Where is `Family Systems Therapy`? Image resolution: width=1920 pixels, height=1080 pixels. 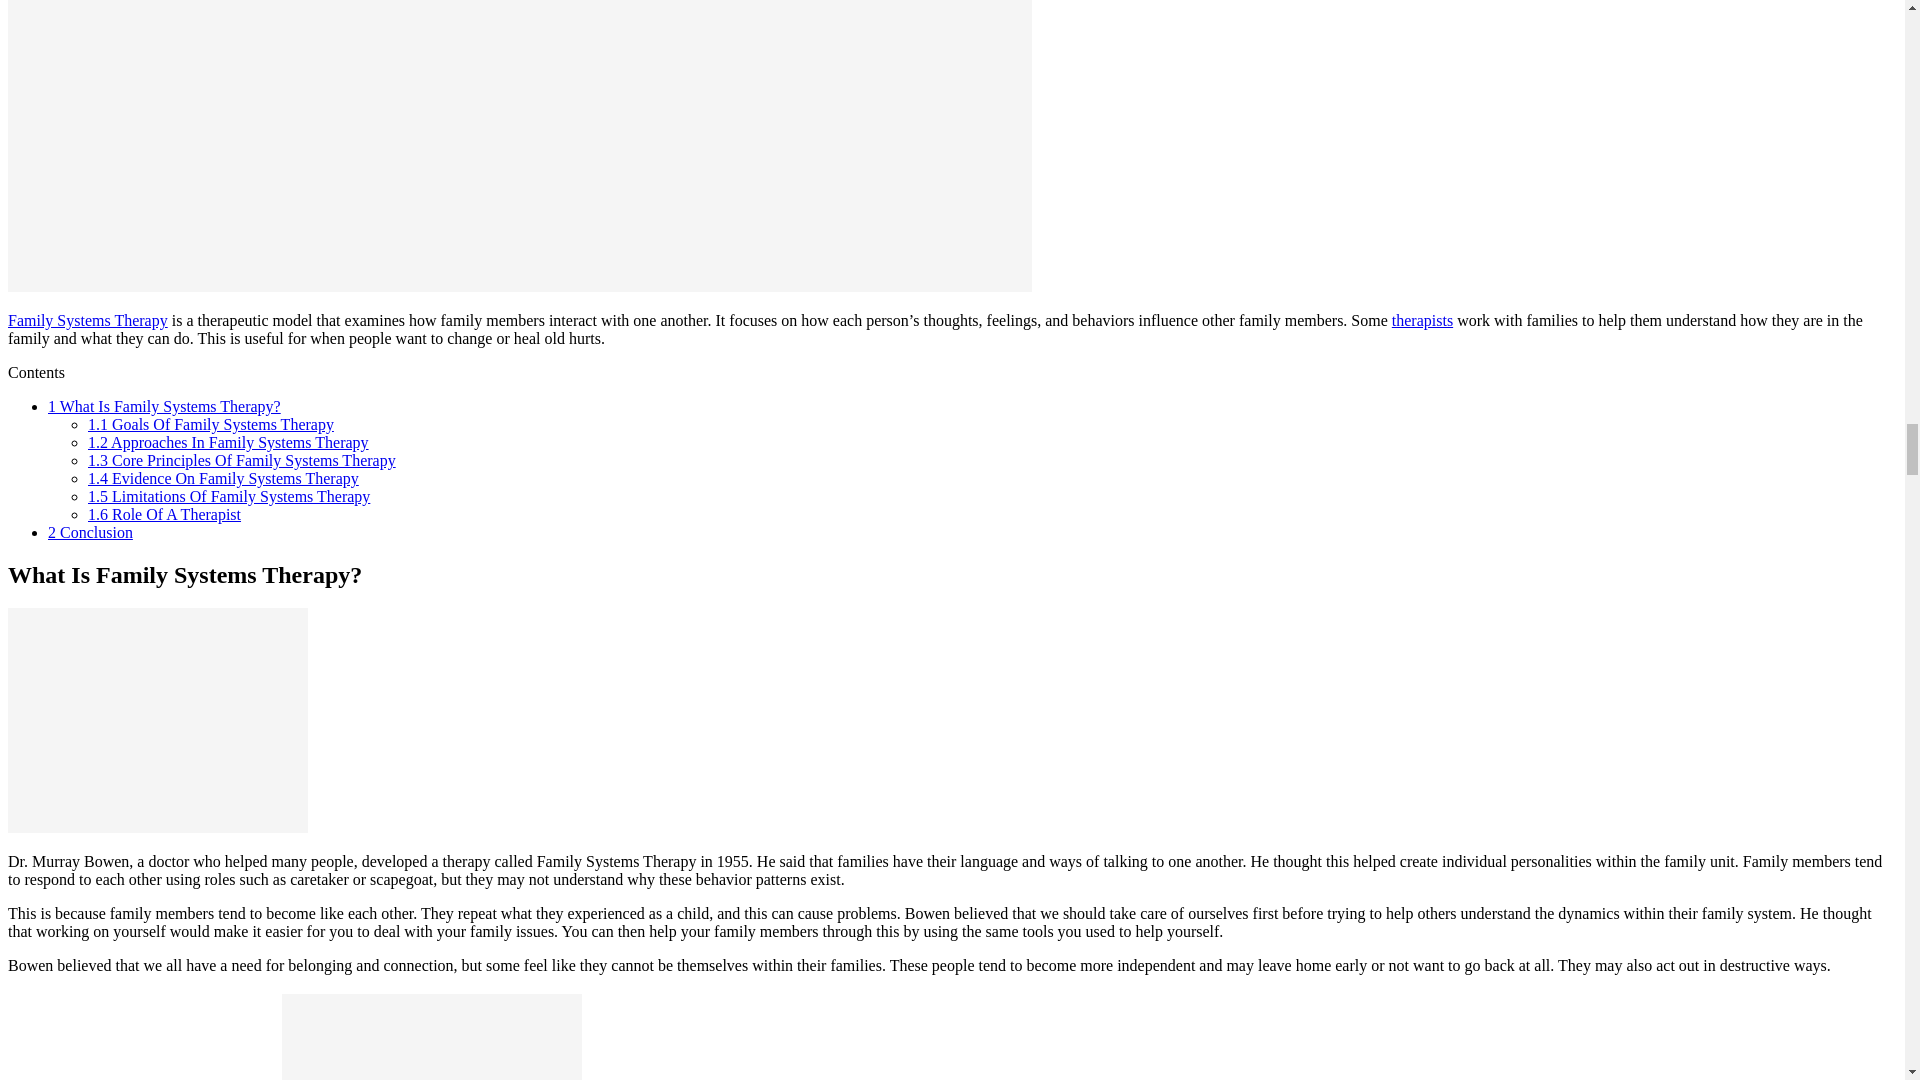 Family Systems Therapy is located at coordinates (88, 320).